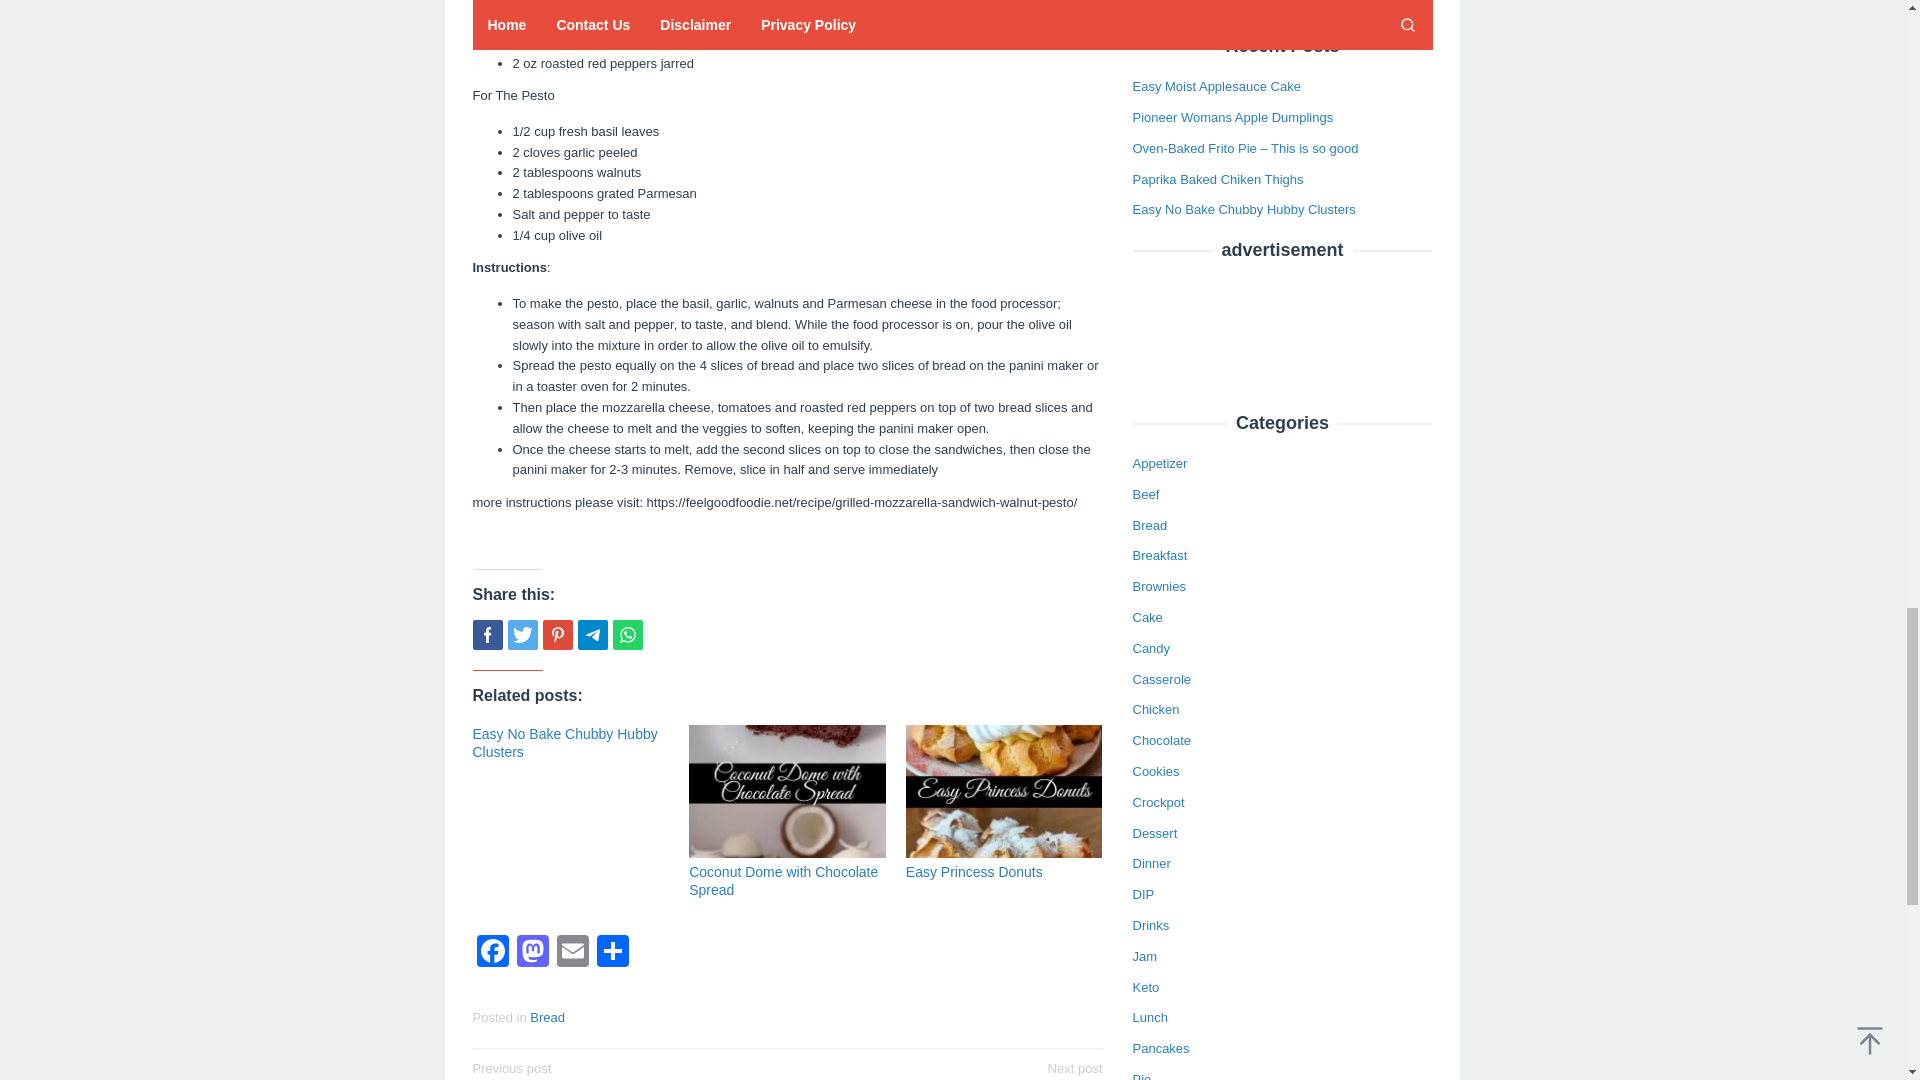  Describe the element at coordinates (974, 872) in the screenshot. I see `Easy Princess Donuts` at that location.